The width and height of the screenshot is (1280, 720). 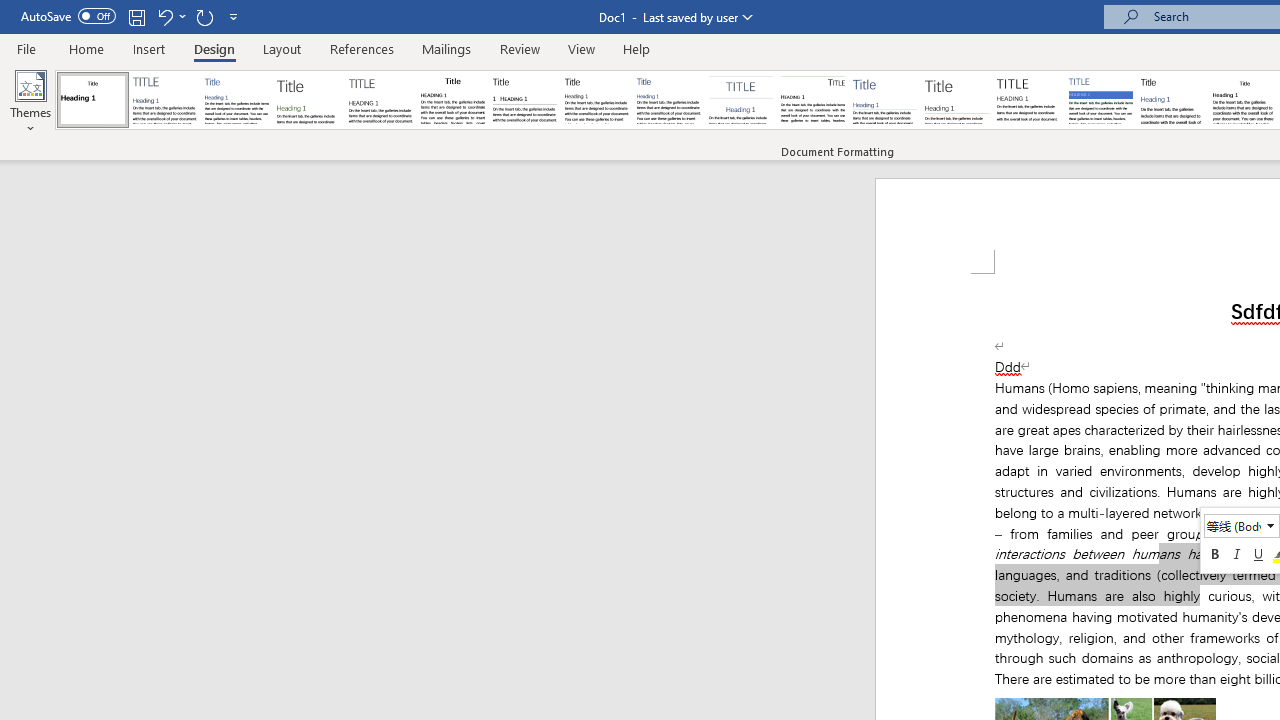 What do you see at coordinates (452, 100) in the screenshot?
I see `Black & White (Classic)` at bounding box center [452, 100].